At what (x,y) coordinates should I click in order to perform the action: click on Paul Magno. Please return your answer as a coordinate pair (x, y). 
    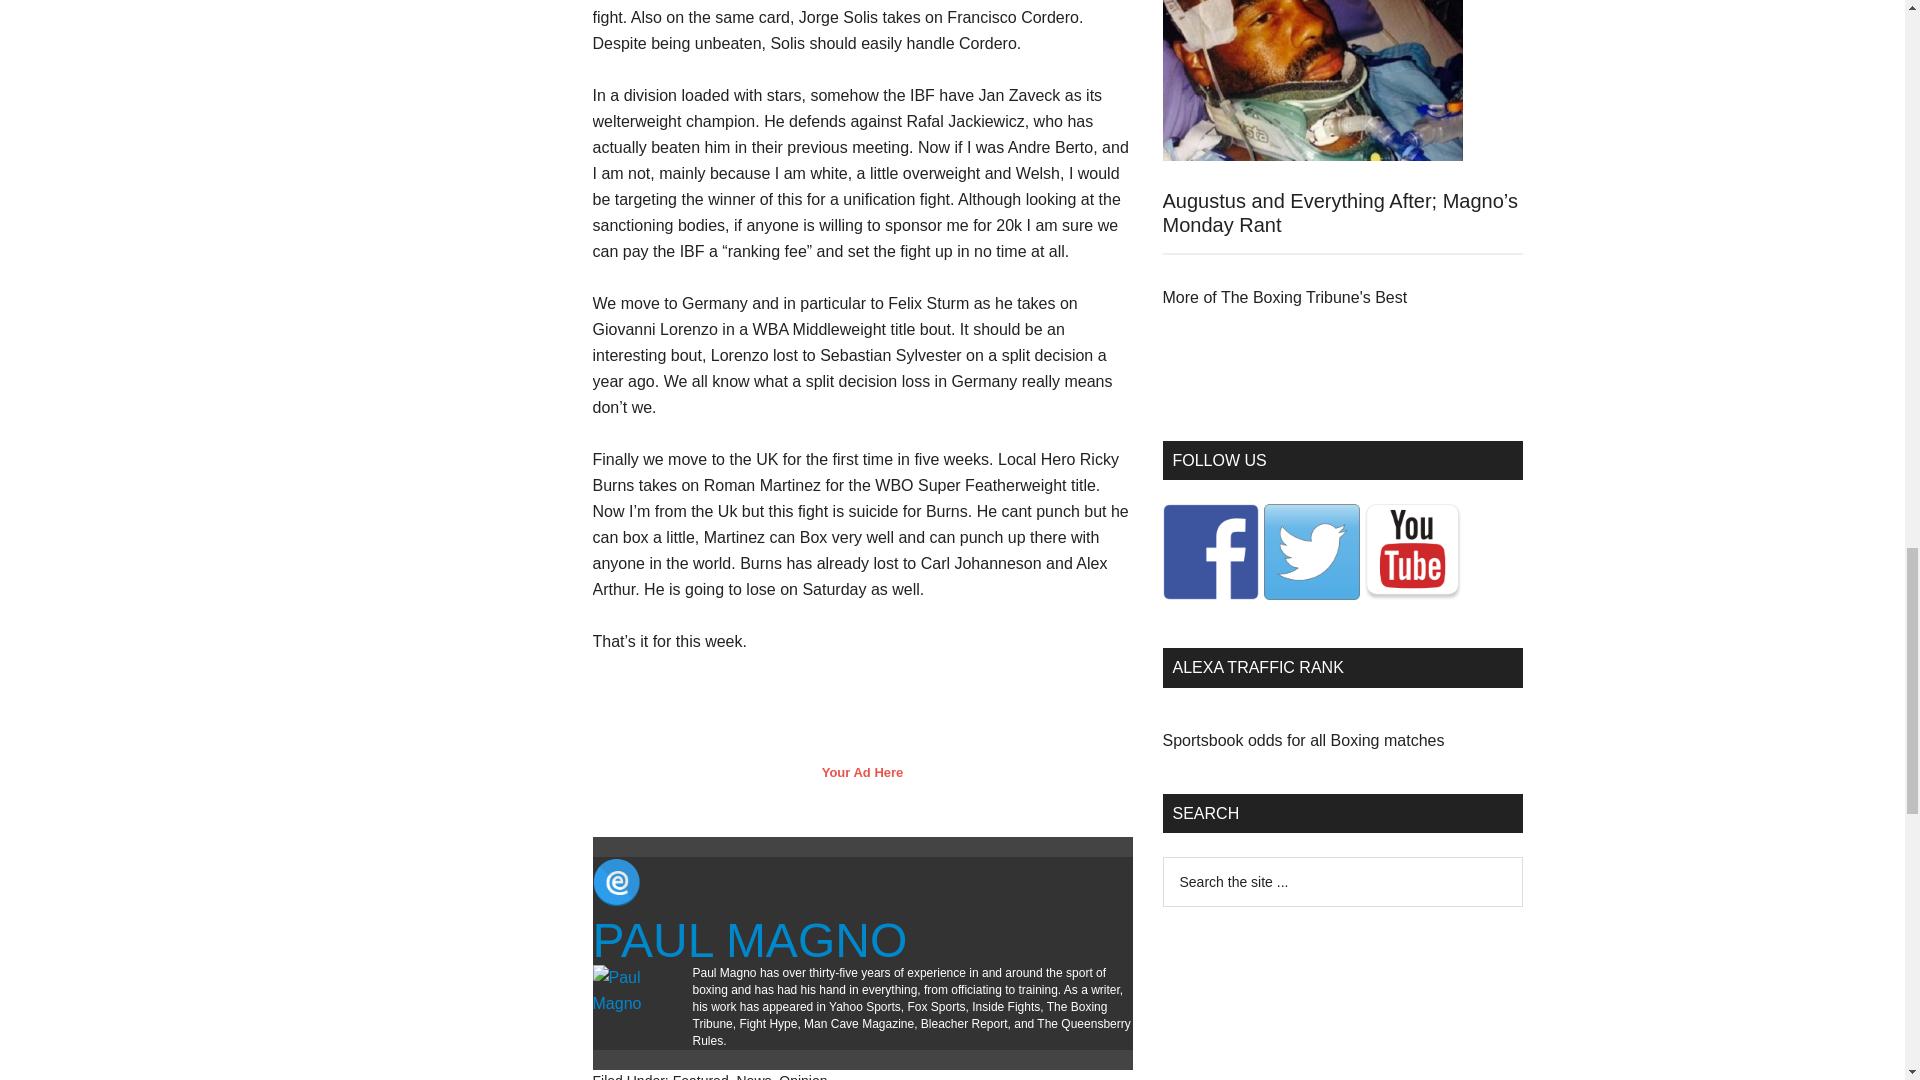
    Looking at the image, I should click on (748, 940).